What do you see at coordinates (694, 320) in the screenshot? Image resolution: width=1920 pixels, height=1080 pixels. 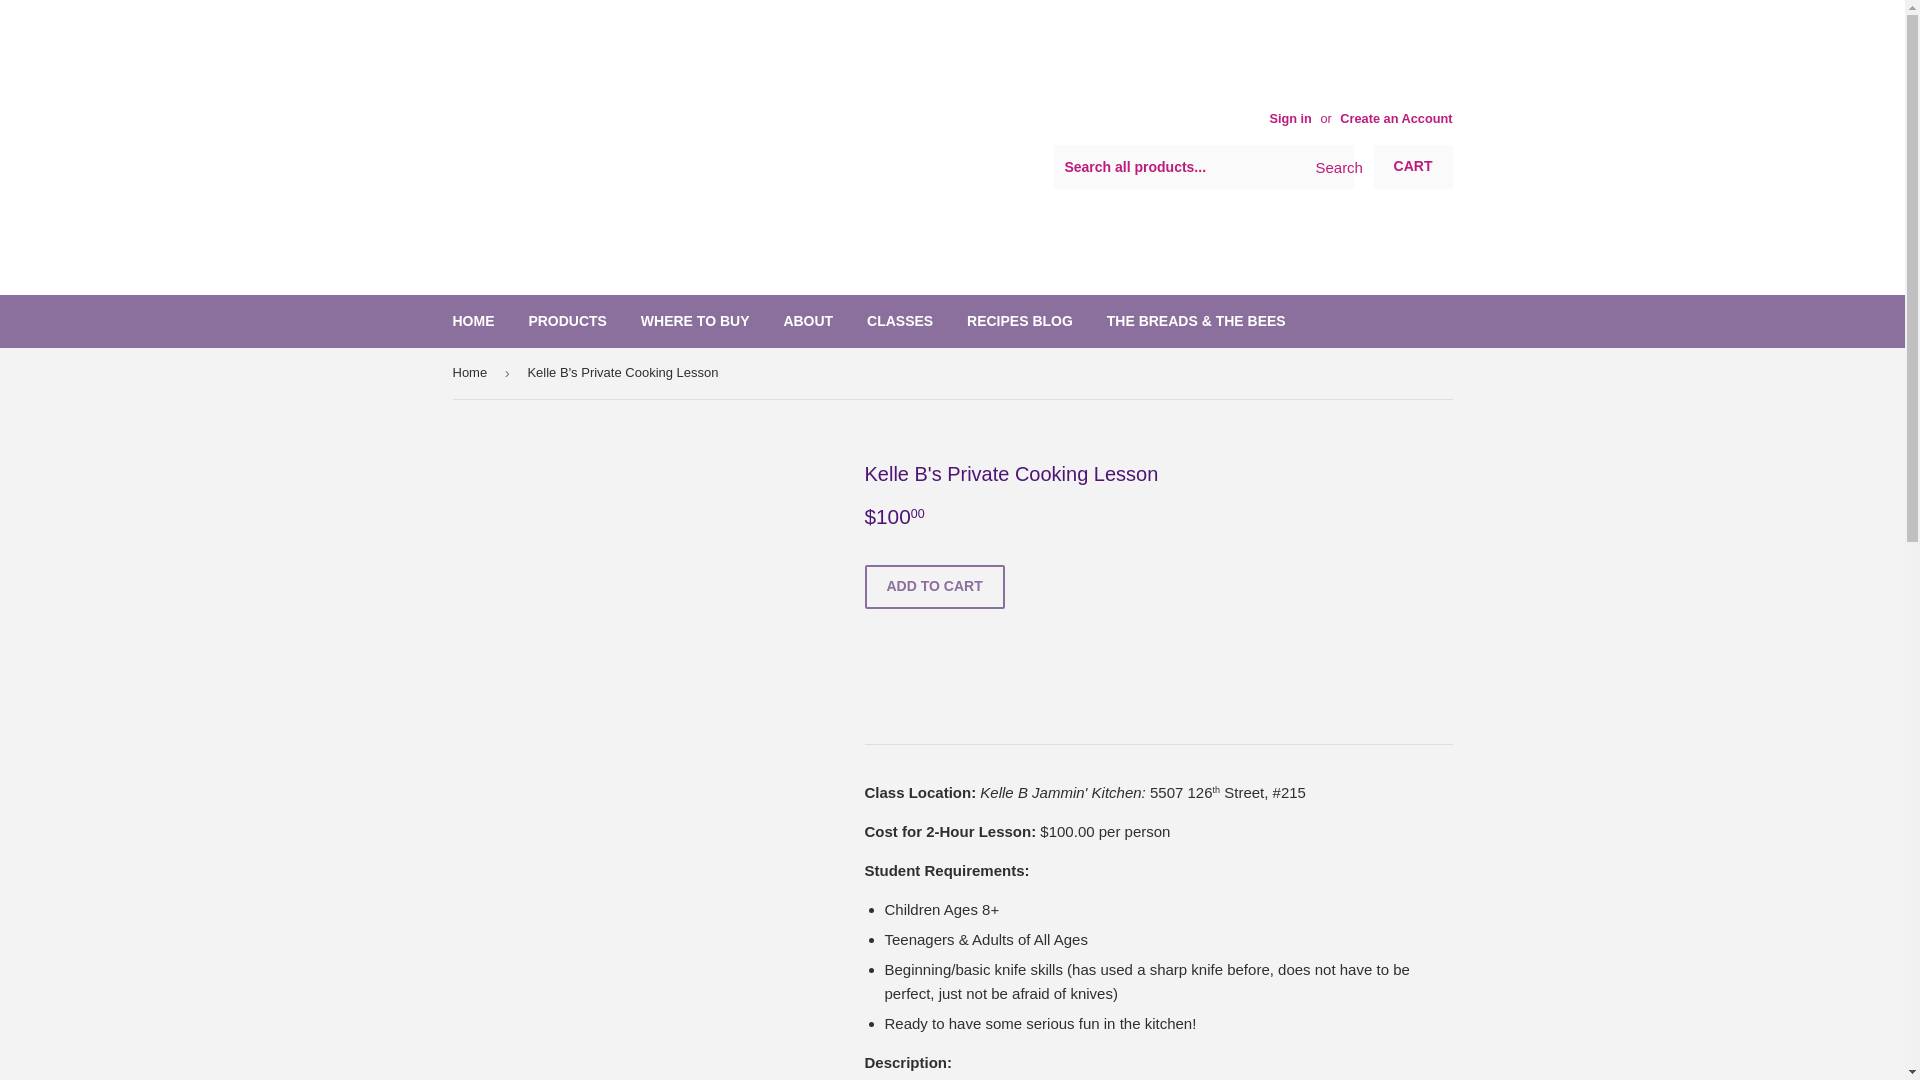 I see `WHERE TO BUY` at bounding box center [694, 320].